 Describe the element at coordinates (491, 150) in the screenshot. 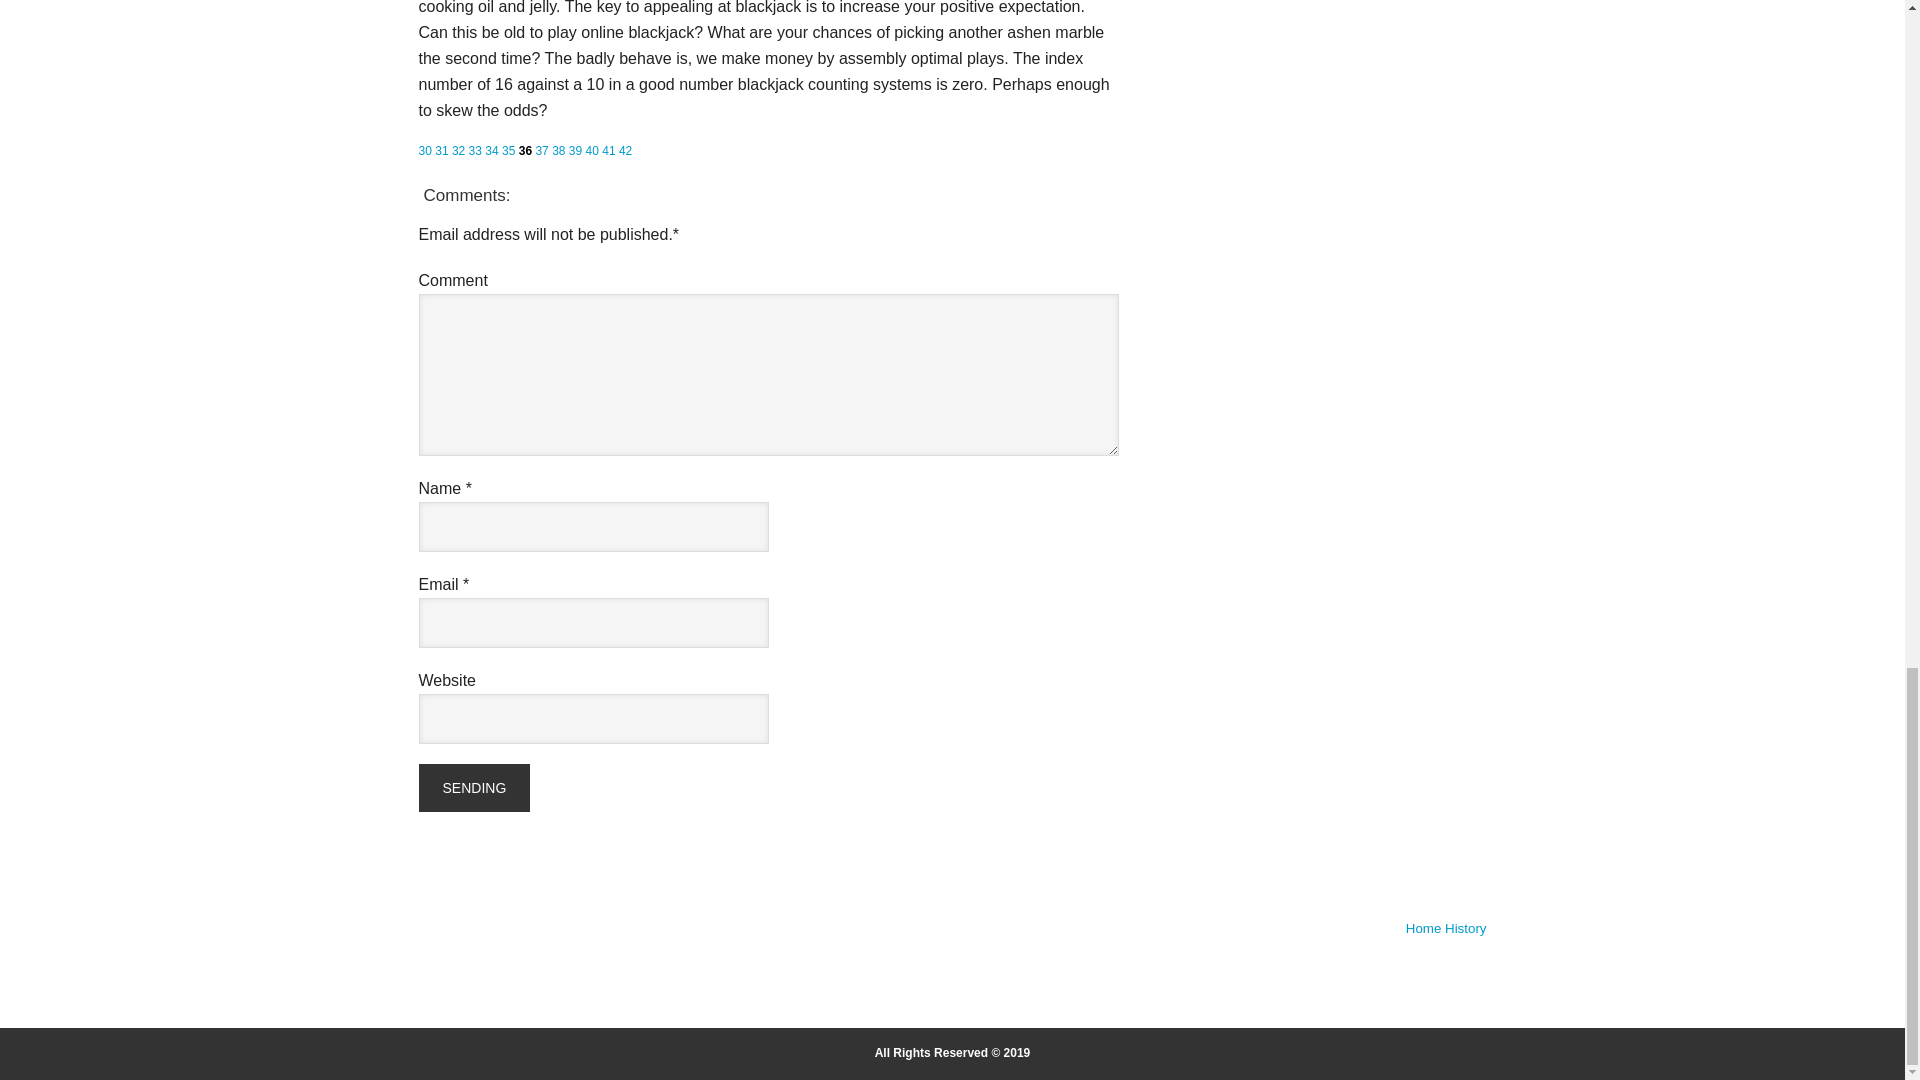

I see `34` at that location.